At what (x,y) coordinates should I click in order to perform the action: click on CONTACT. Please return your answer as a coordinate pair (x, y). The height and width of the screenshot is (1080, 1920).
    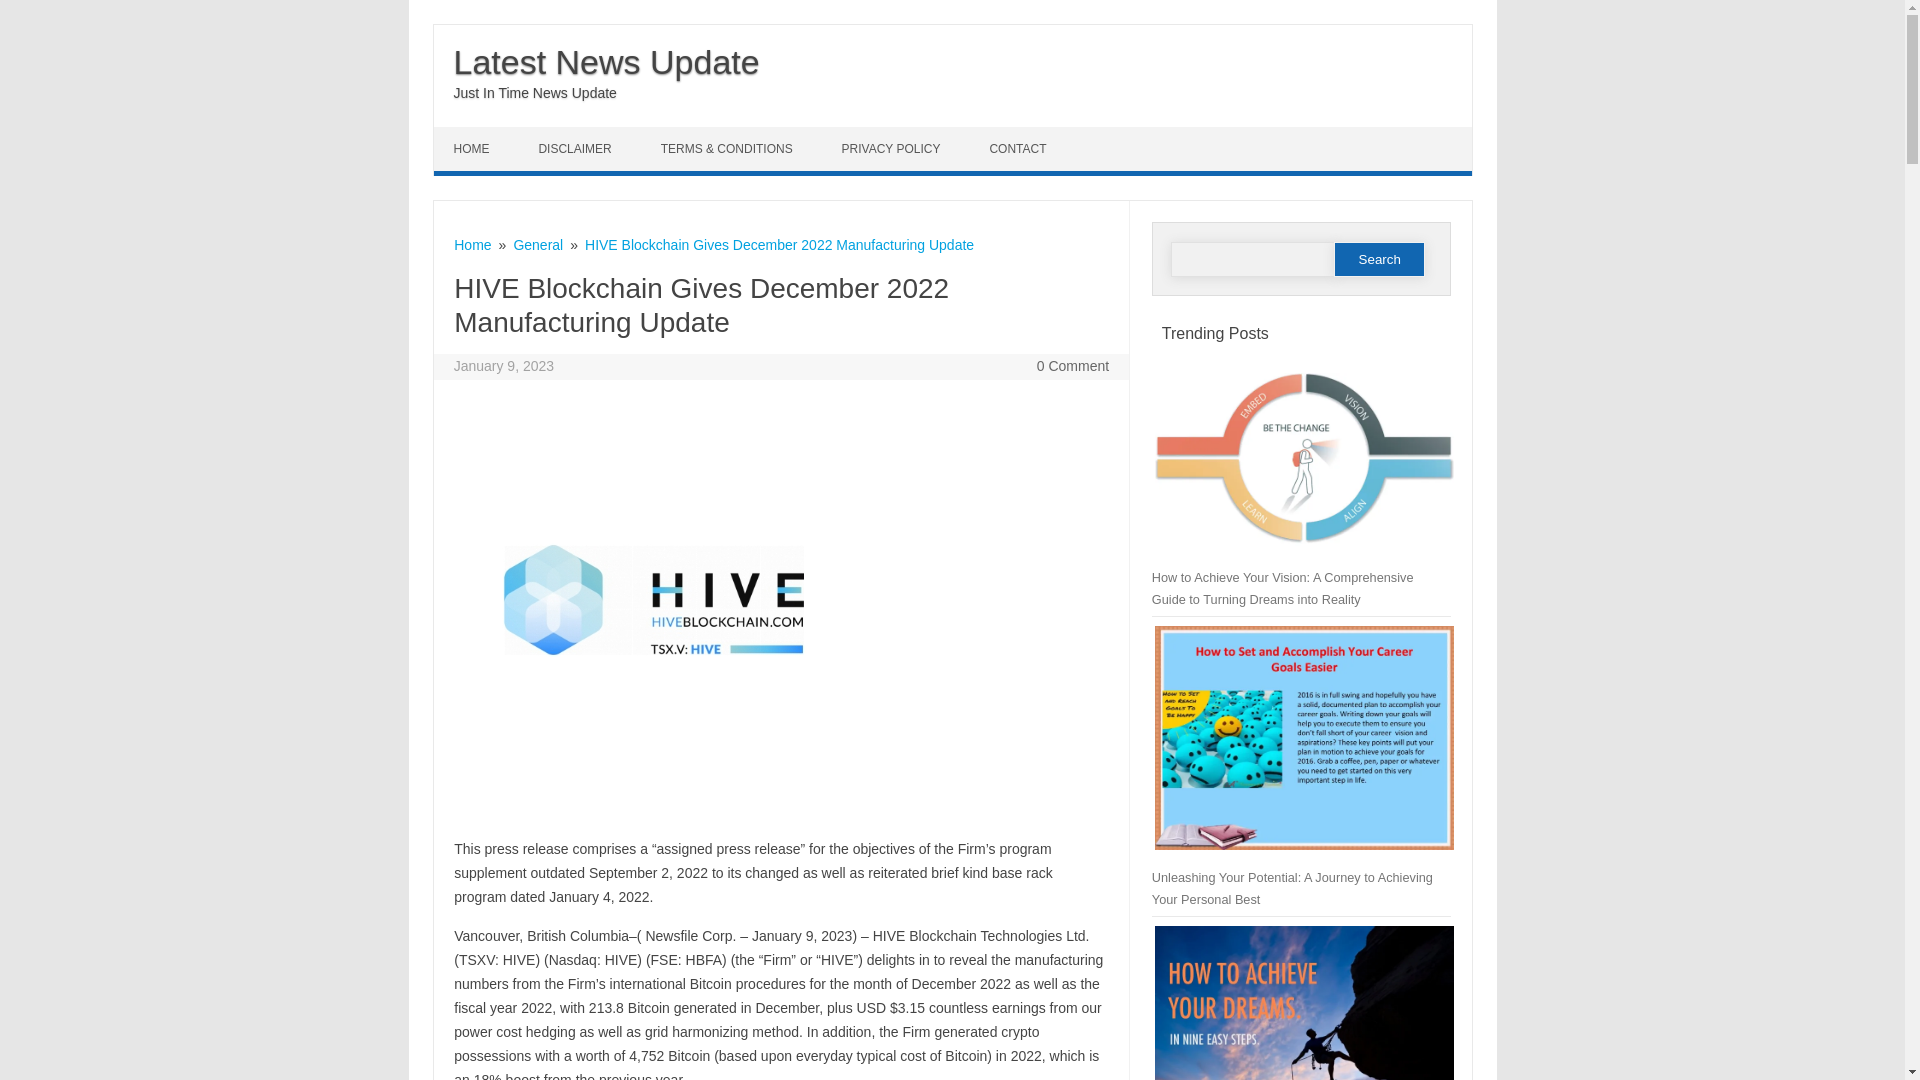
    Looking at the image, I should click on (1020, 148).